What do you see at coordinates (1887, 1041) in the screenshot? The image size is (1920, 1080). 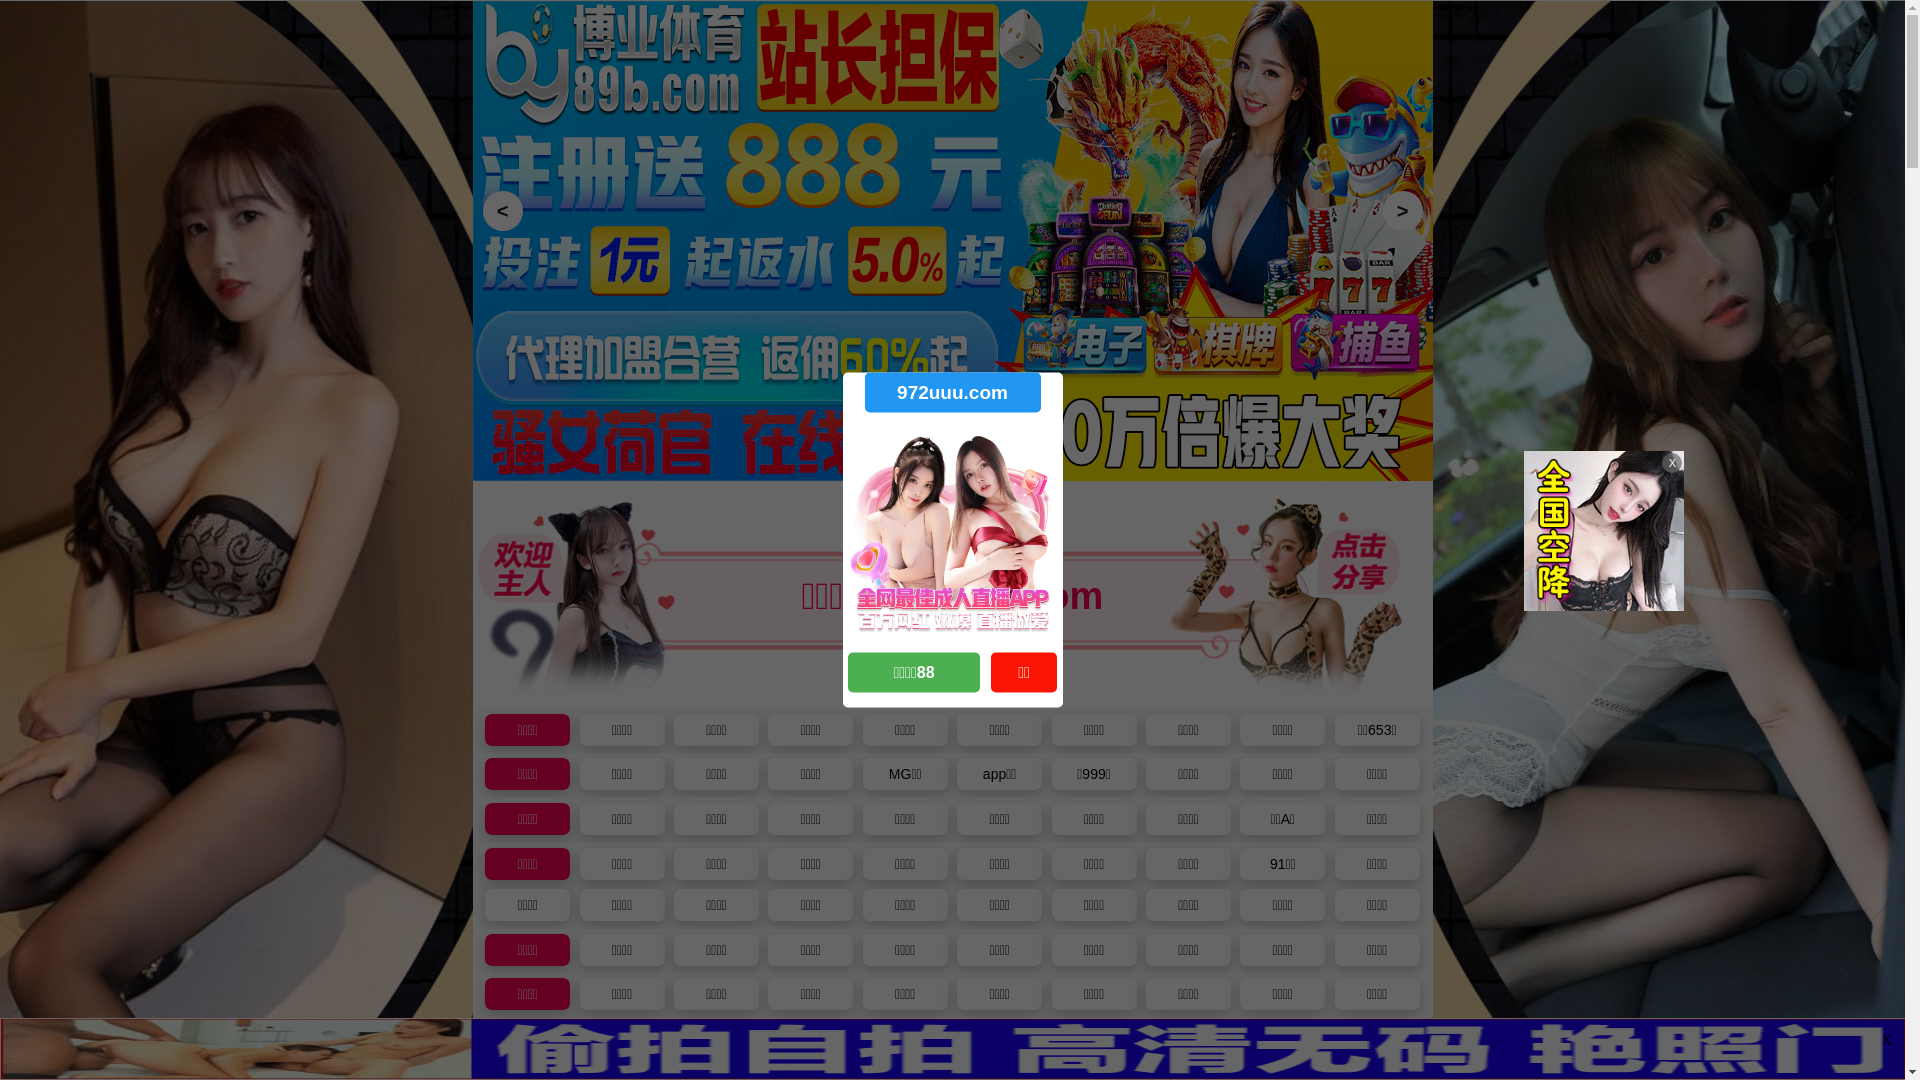 I see `X` at bounding box center [1887, 1041].